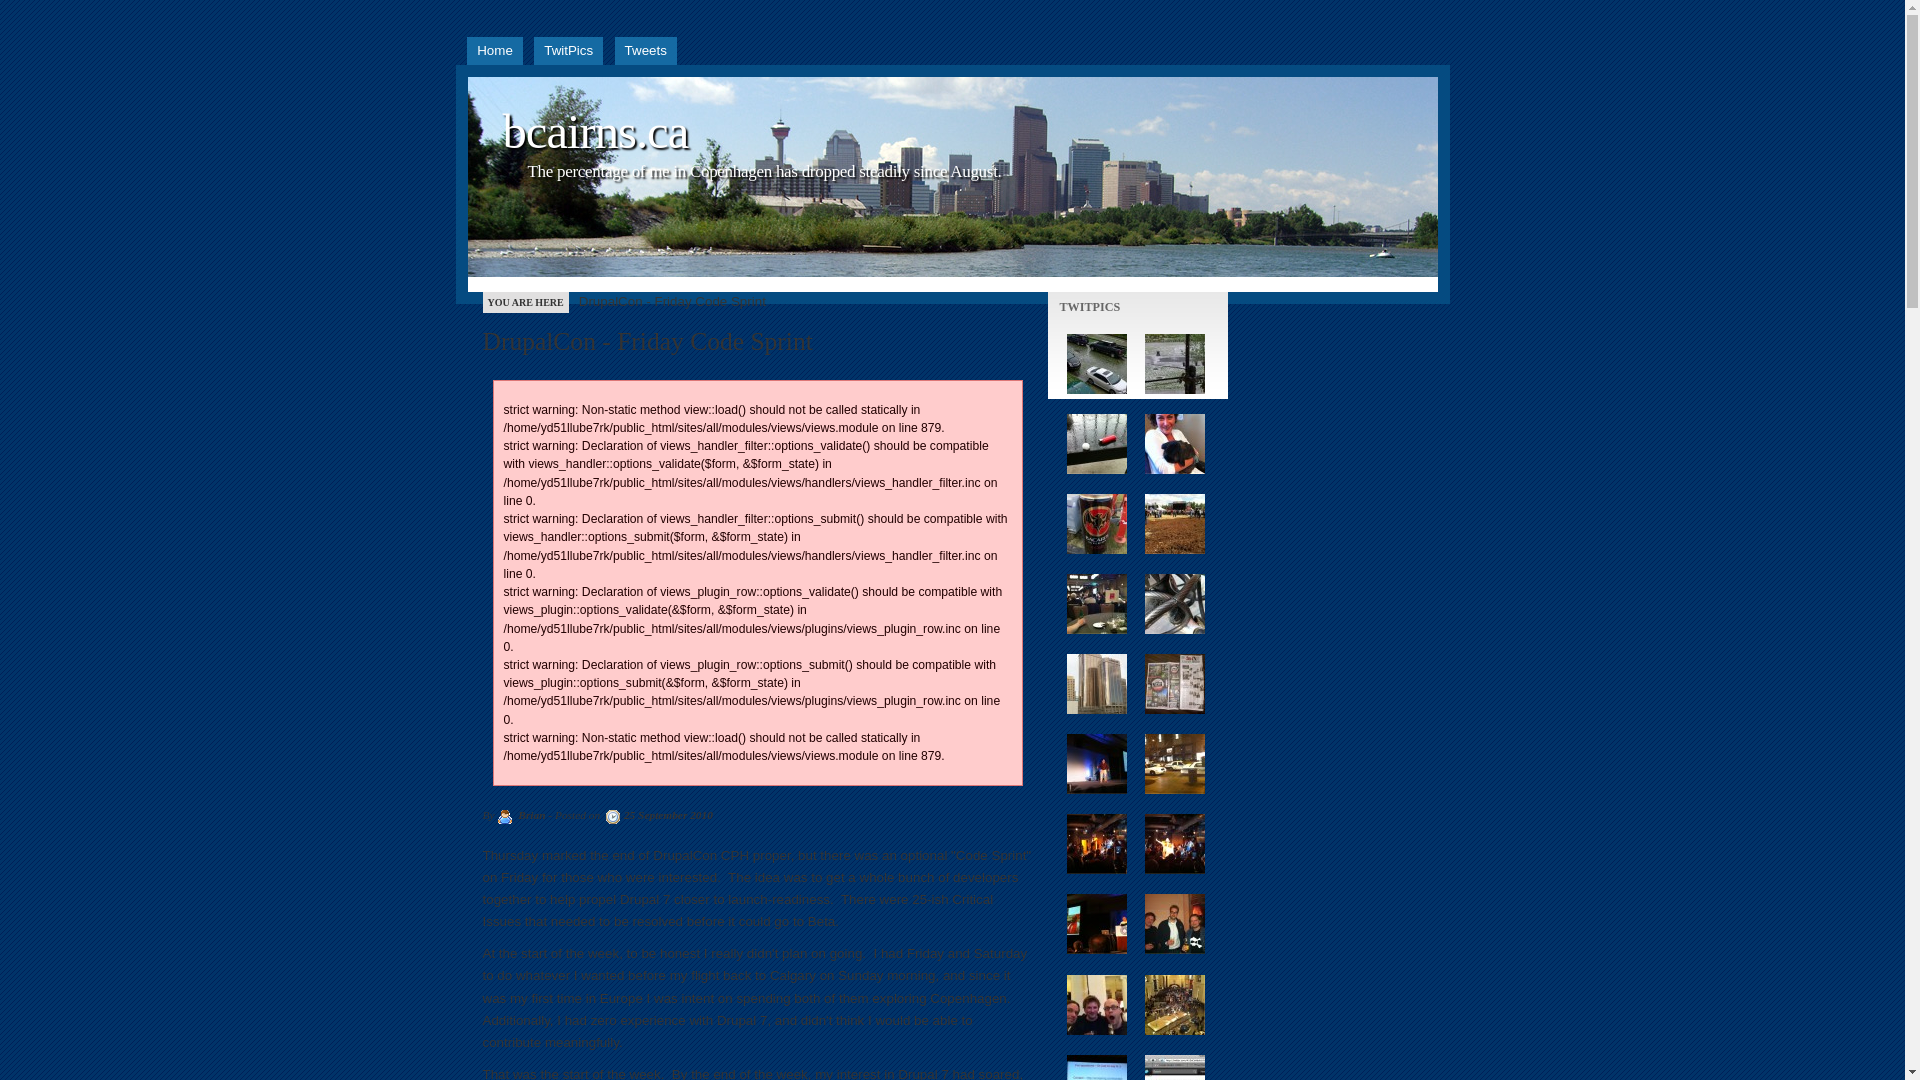 The height and width of the screenshot is (1080, 1920). Describe the element at coordinates (495, 51) in the screenshot. I see `Home` at that location.